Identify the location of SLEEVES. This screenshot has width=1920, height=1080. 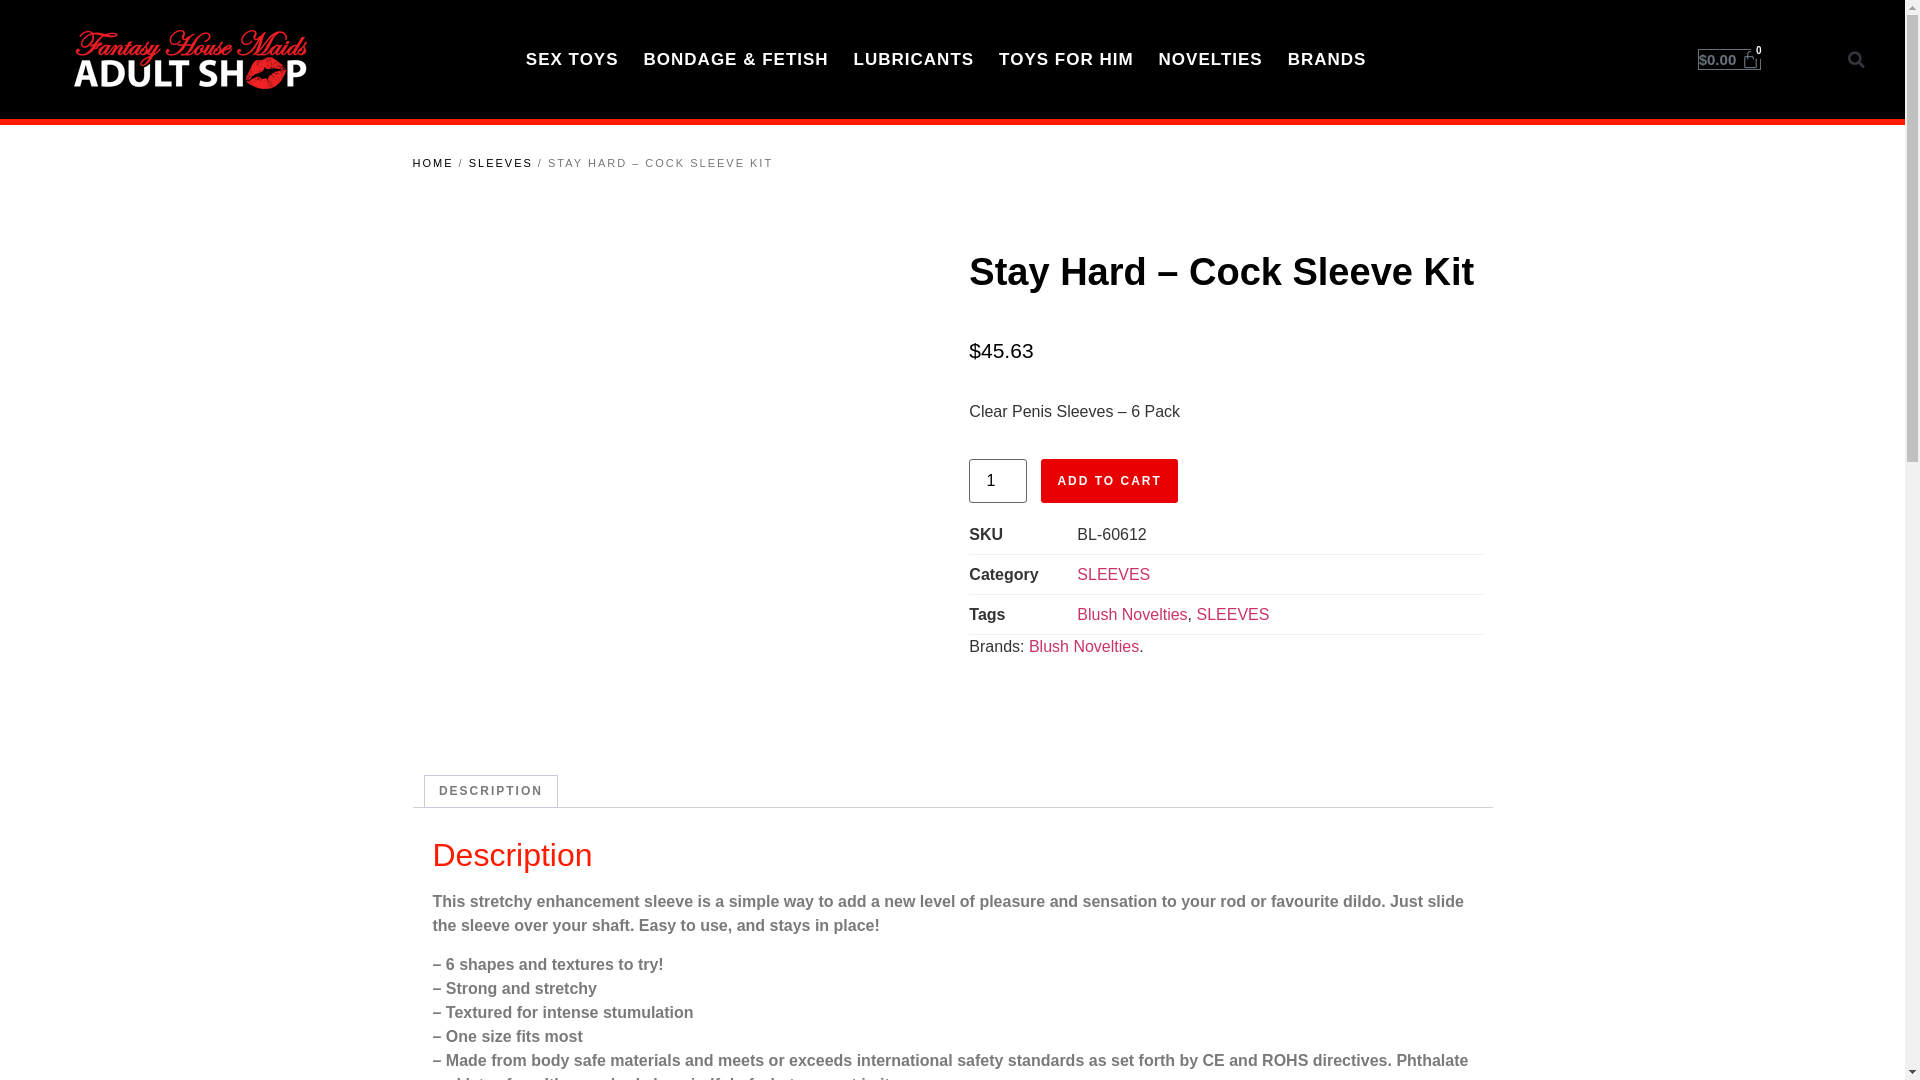
(501, 163).